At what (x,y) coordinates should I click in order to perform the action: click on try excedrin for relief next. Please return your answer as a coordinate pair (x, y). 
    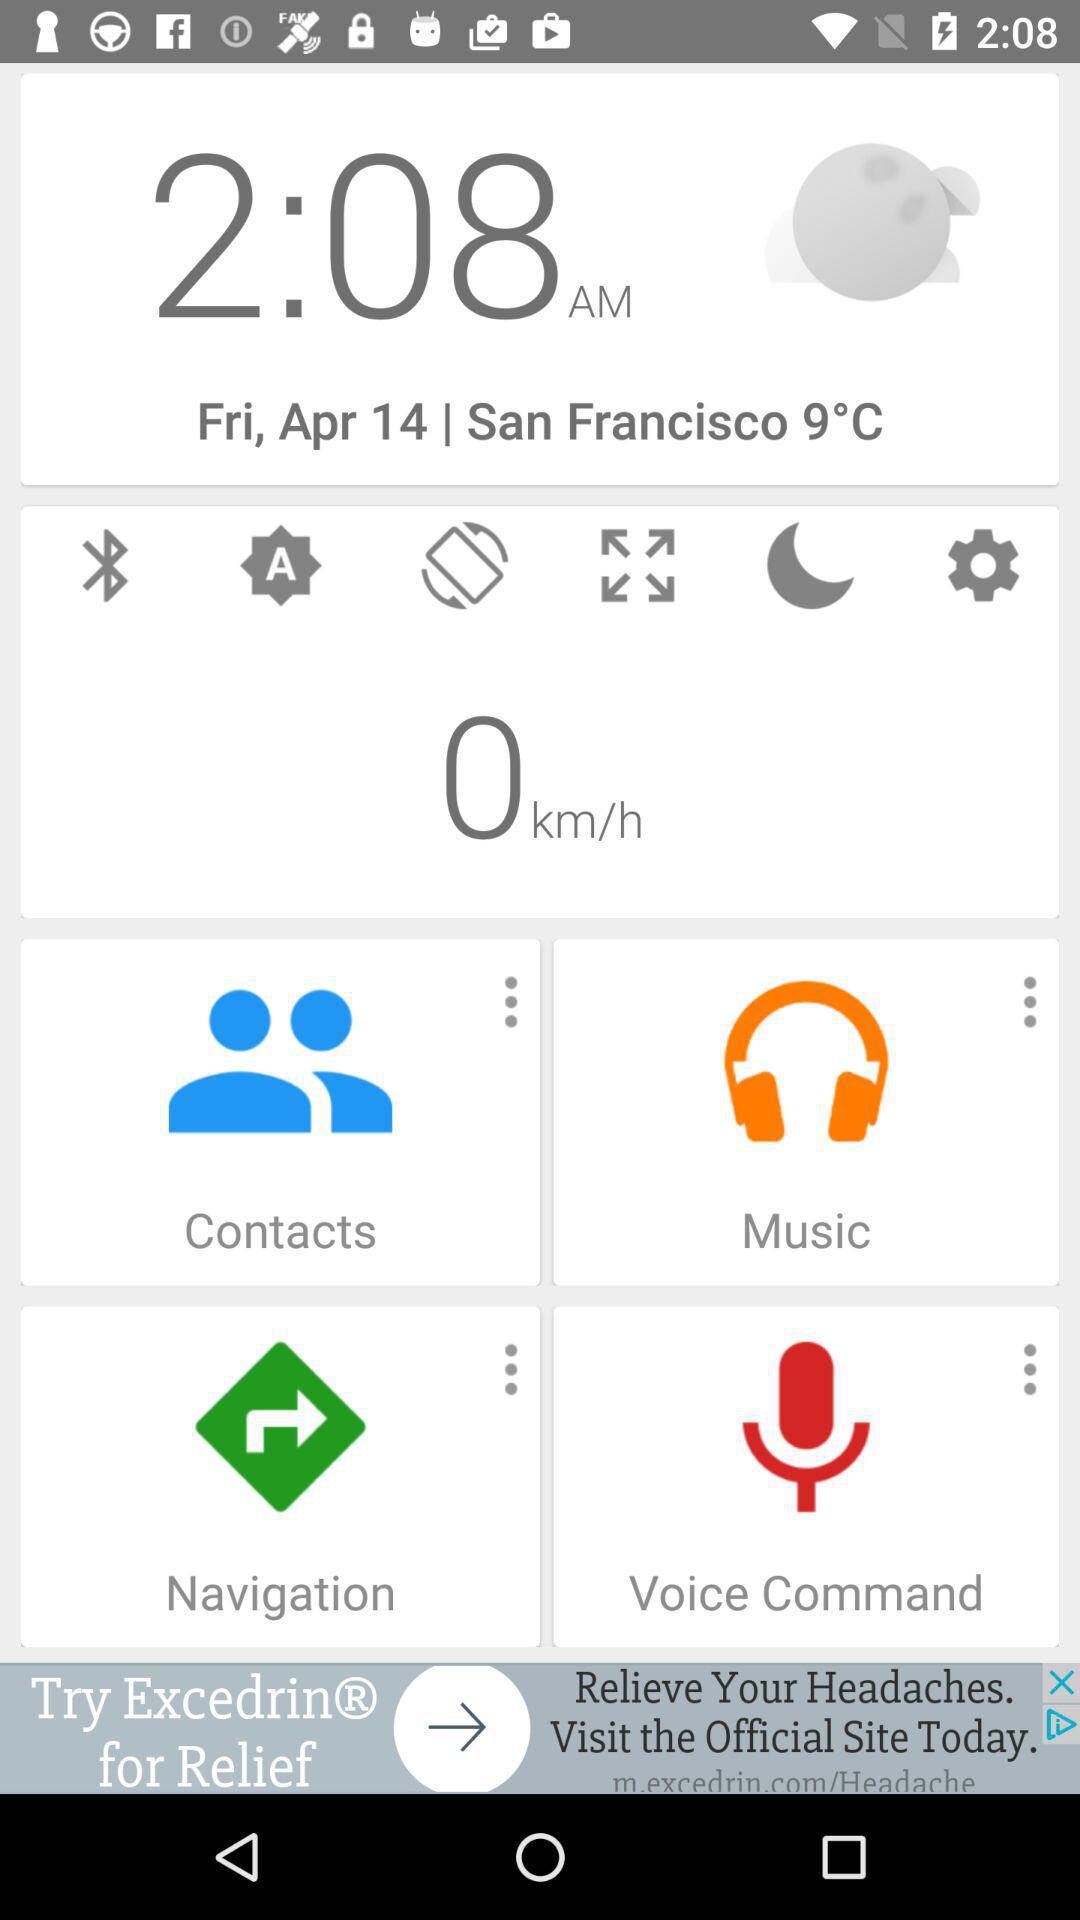
    Looking at the image, I should click on (540, 1728).